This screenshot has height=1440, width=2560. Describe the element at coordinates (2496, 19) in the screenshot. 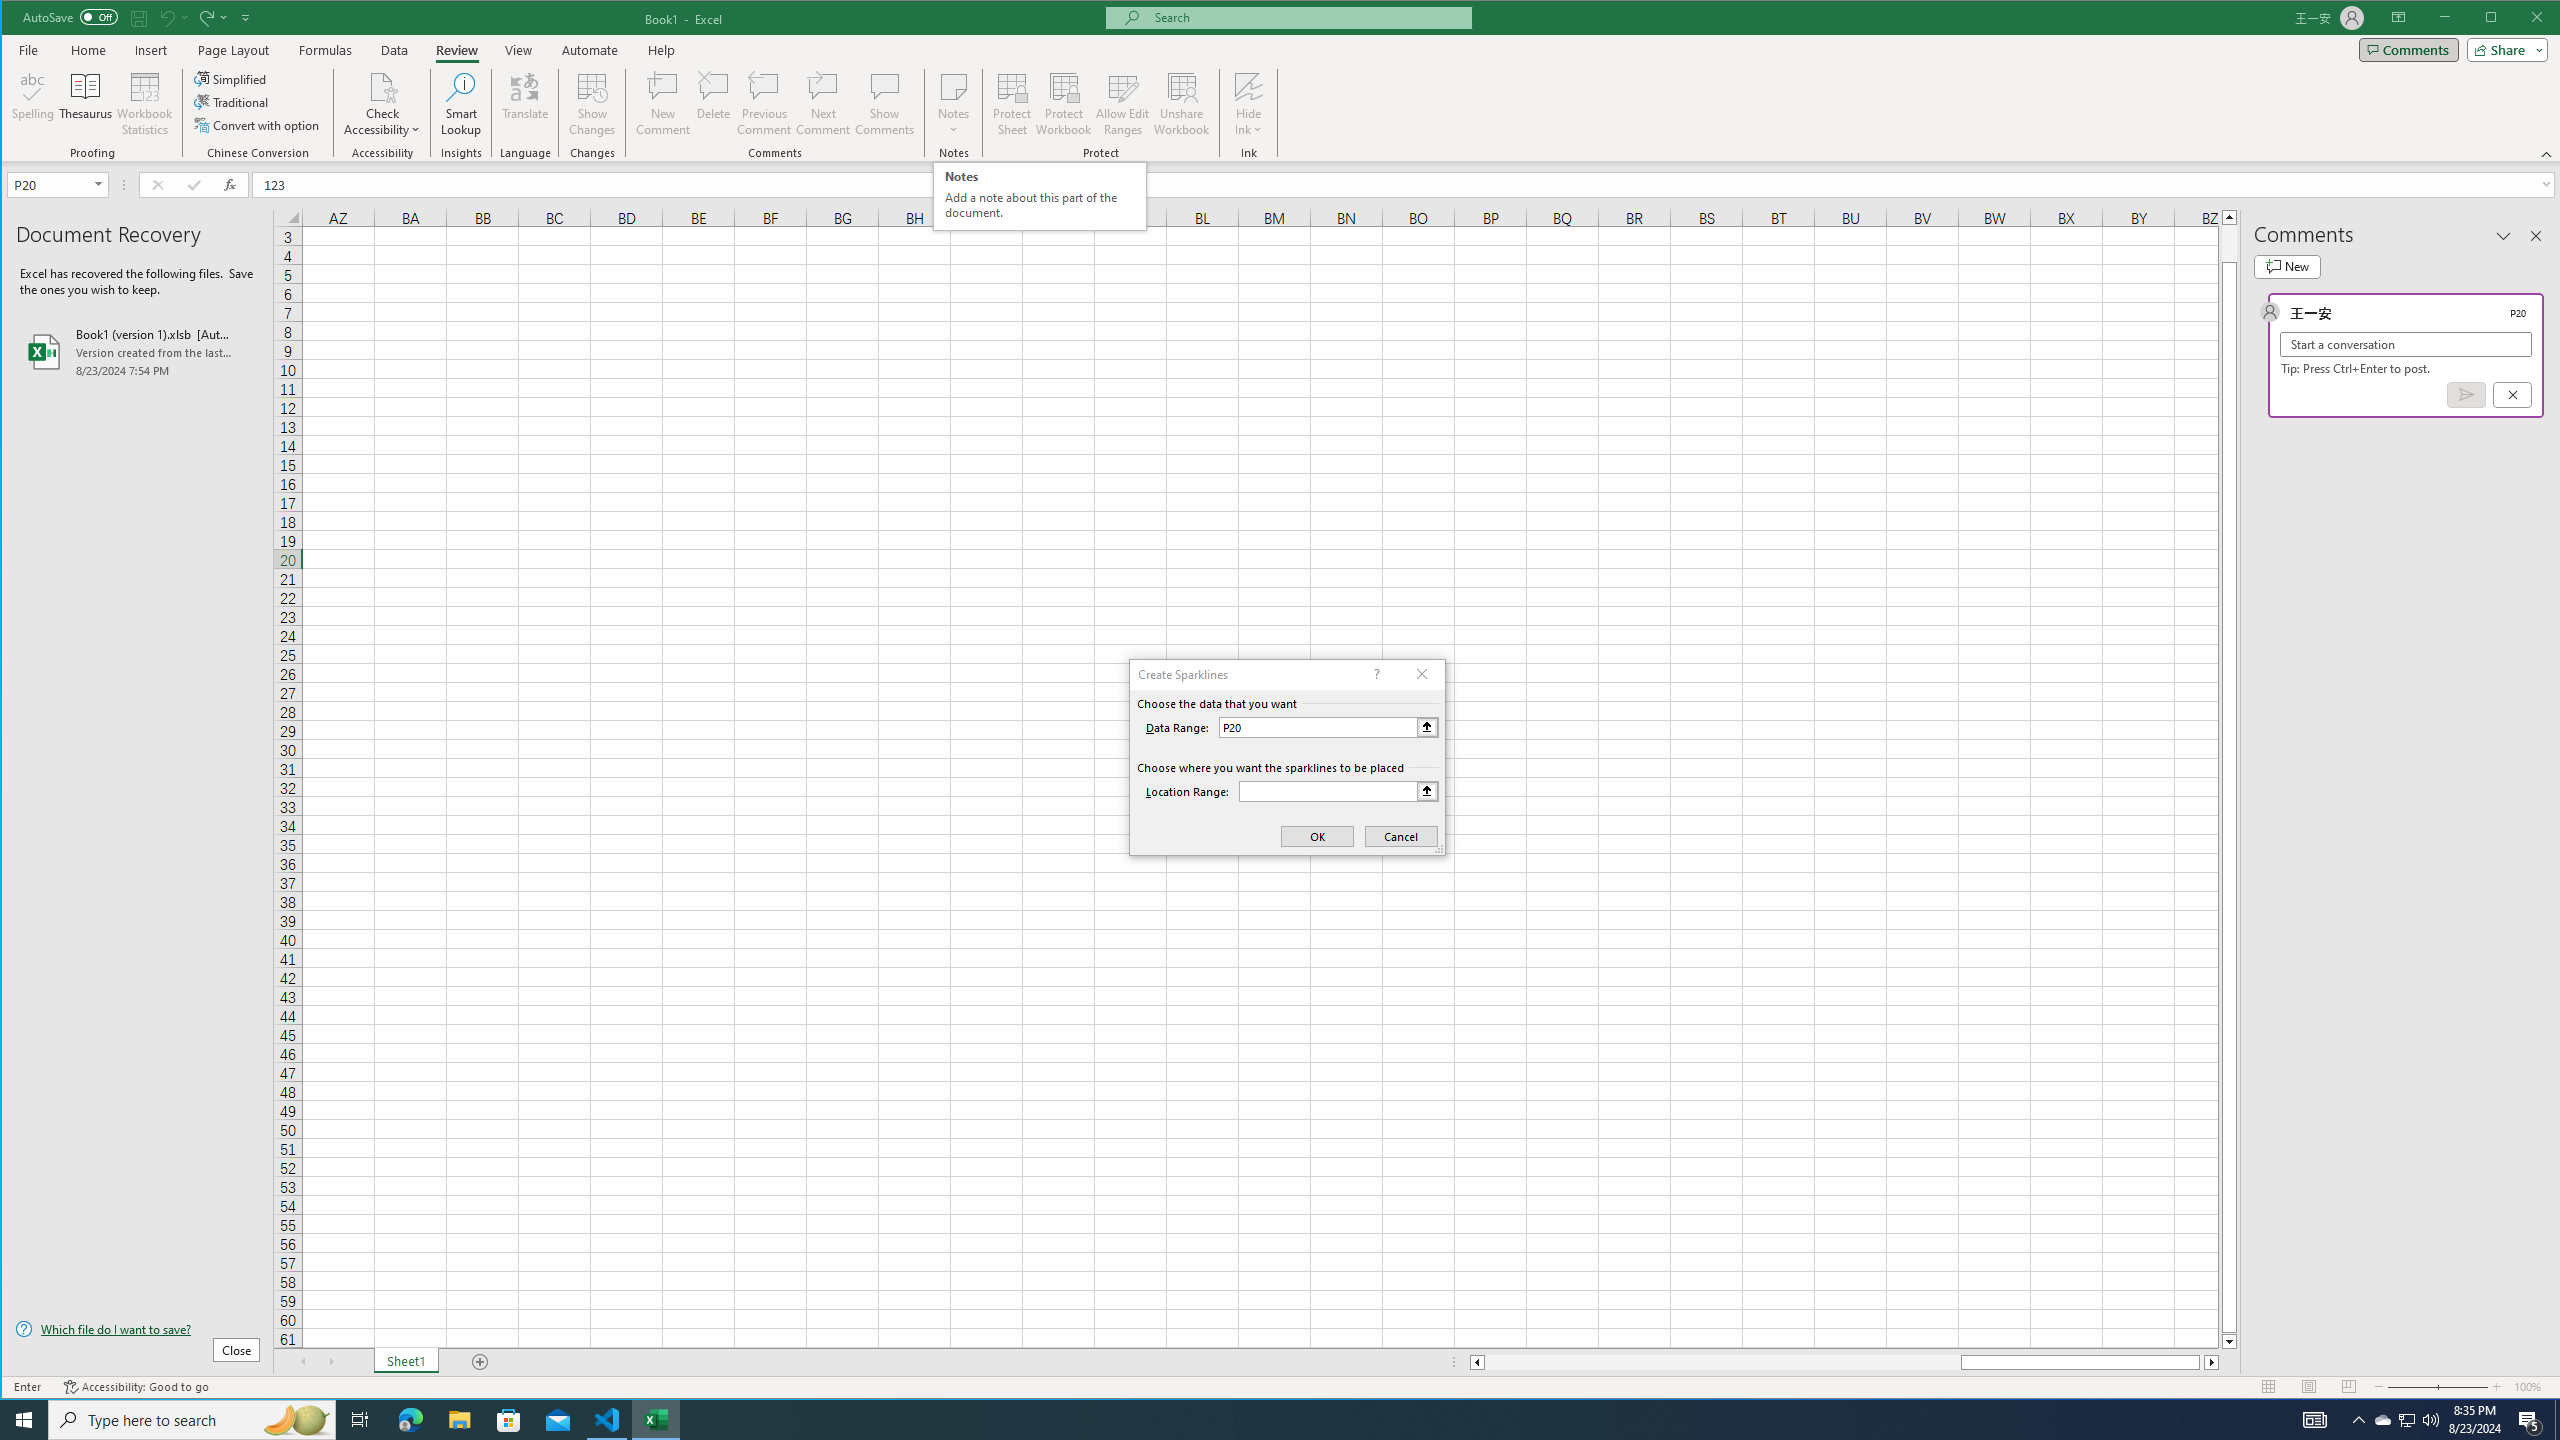

I see `Minimize` at that location.